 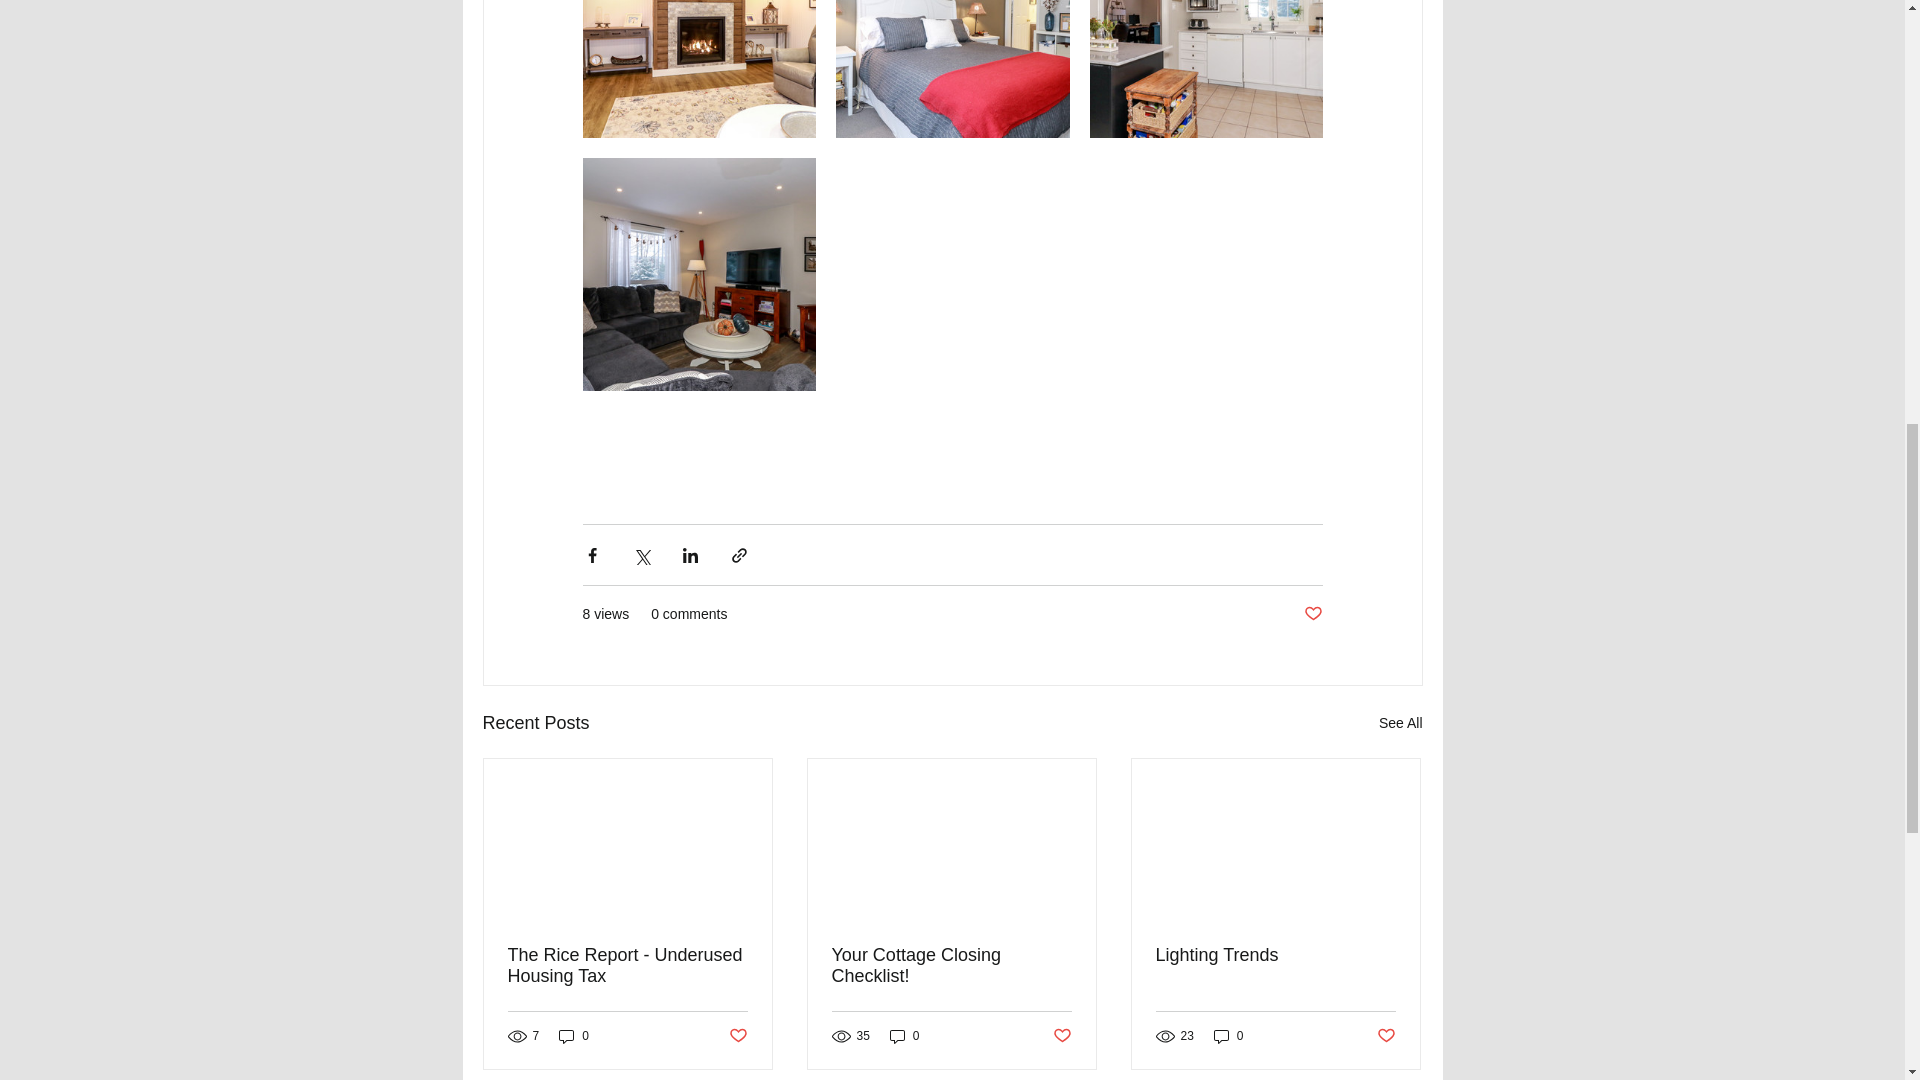 I want to click on 0, so click(x=904, y=1036).